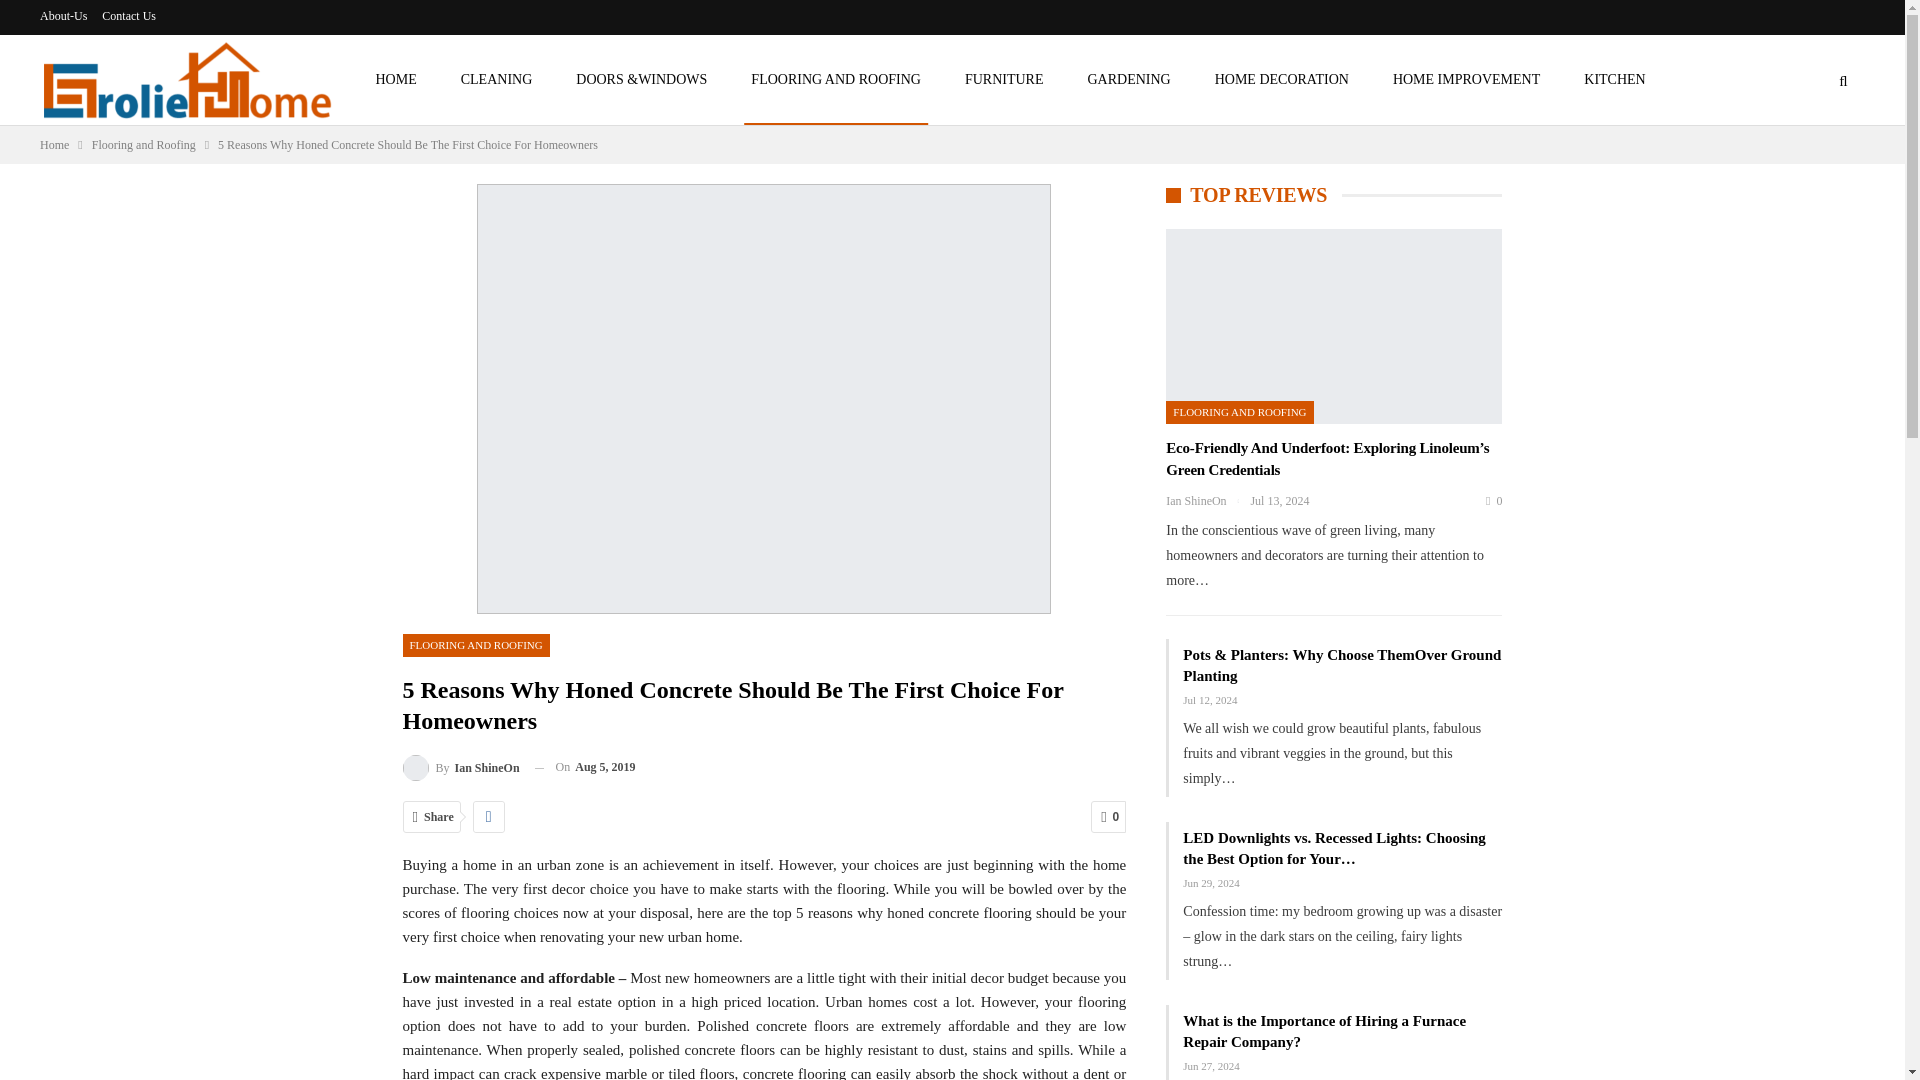  Describe the element at coordinates (144, 144) in the screenshot. I see `Flooring and Roofing` at that location.